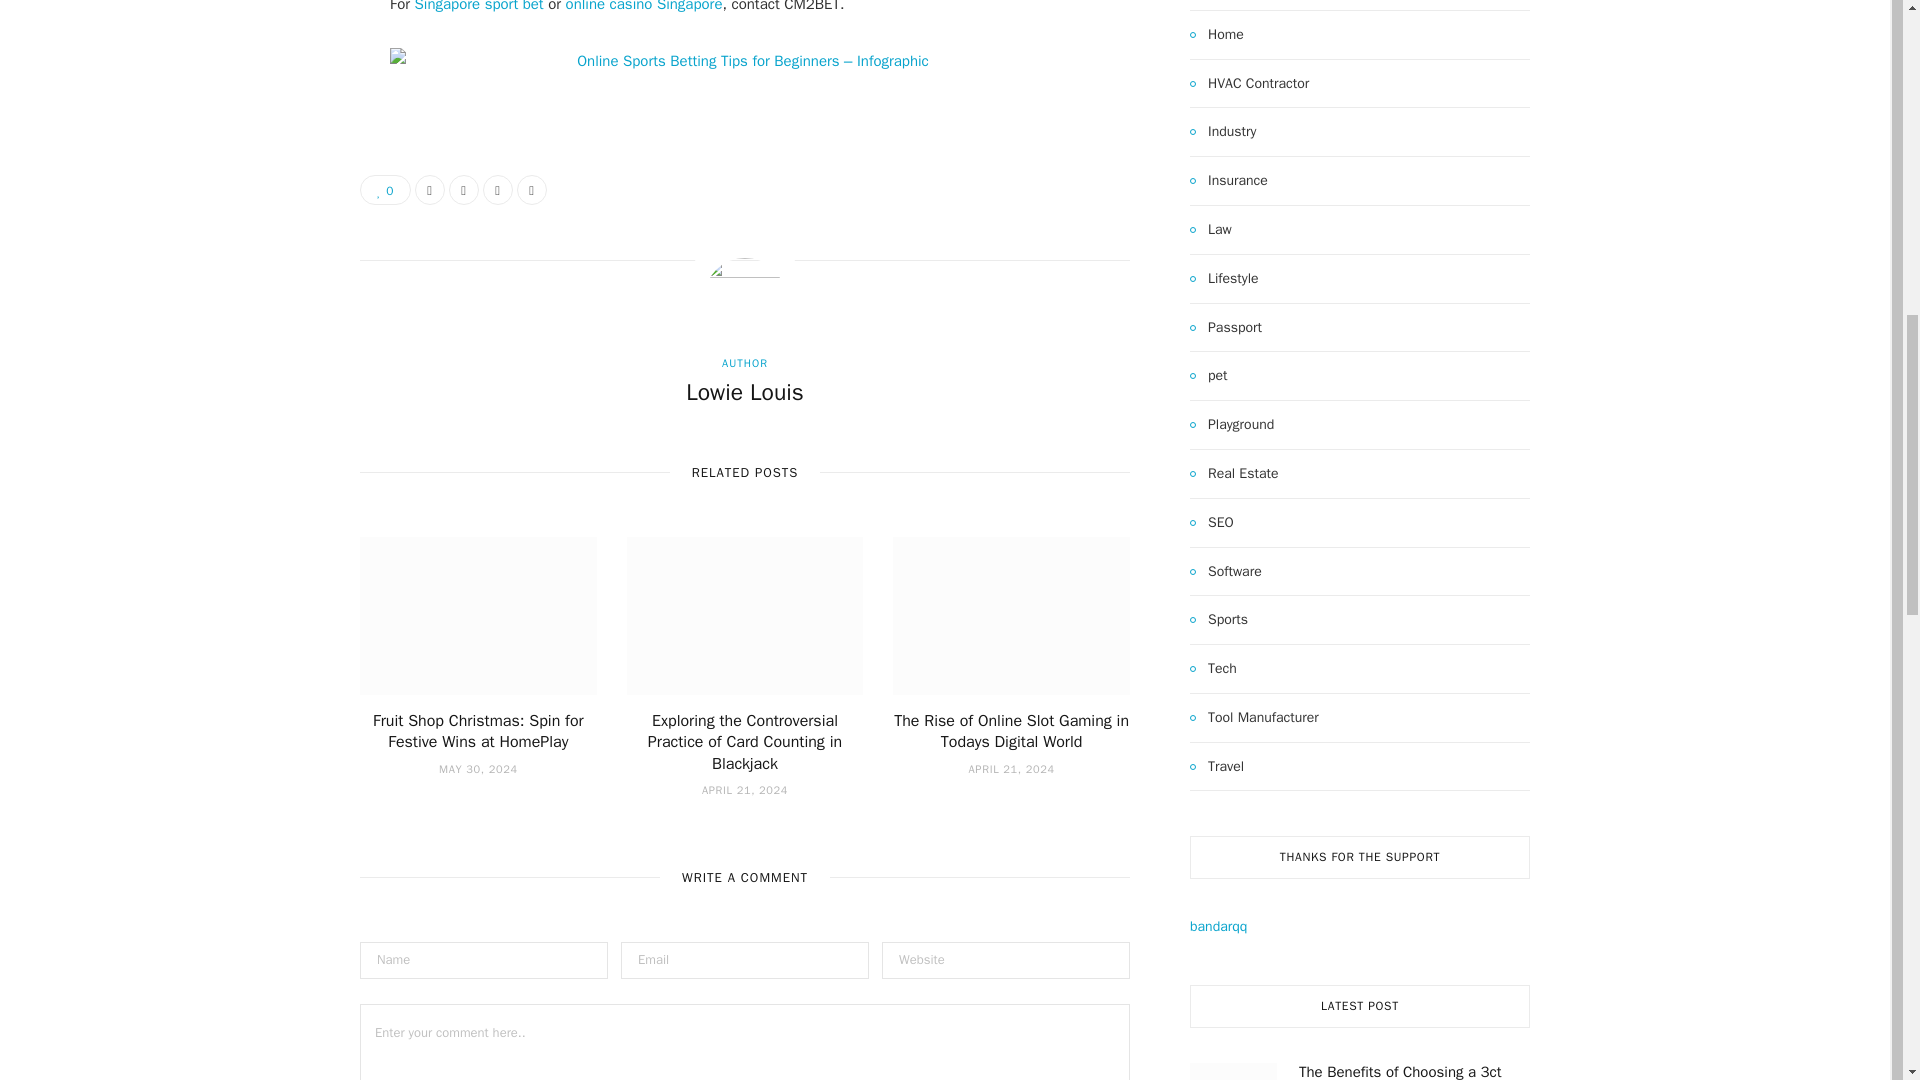 The image size is (1920, 1080). What do you see at coordinates (464, 190) in the screenshot?
I see `Share on Twitter` at bounding box center [464, 190].